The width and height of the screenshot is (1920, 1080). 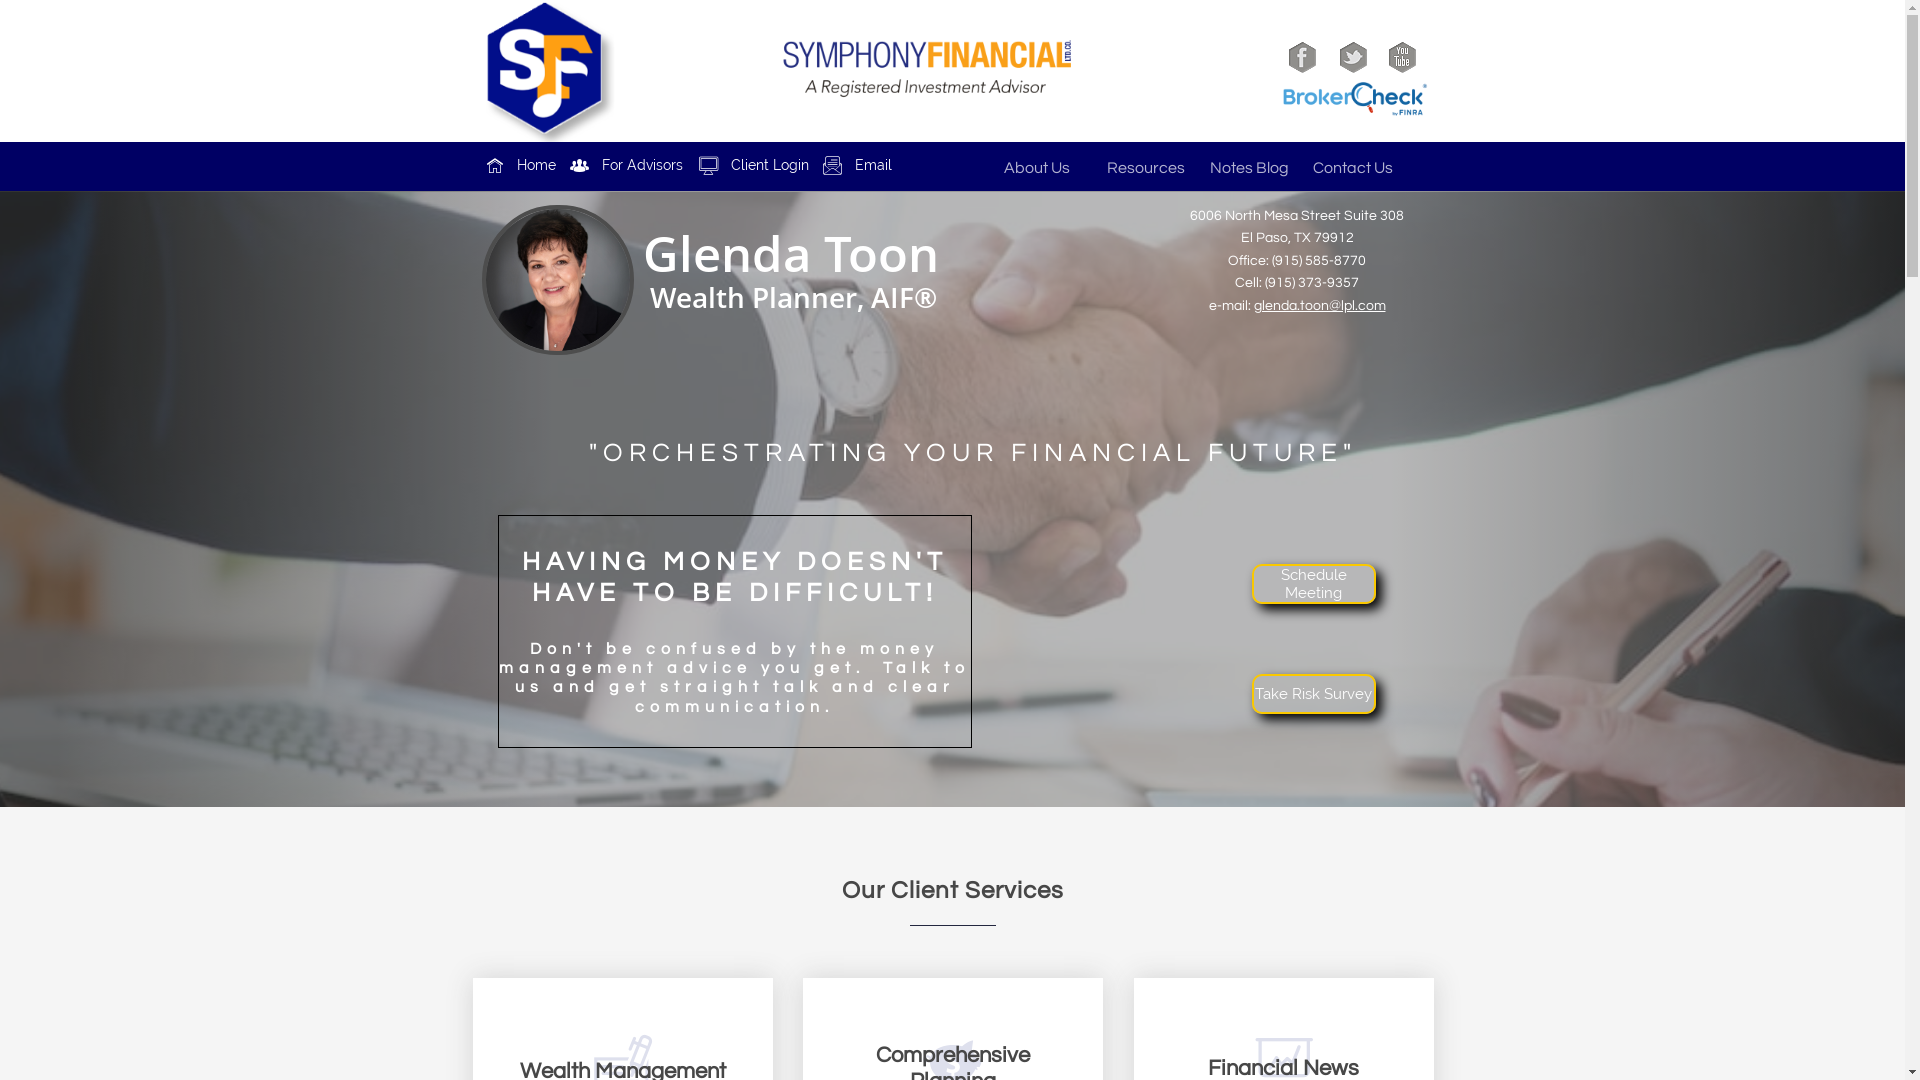 I want to click on About Us, so click(x=1050, y=168).